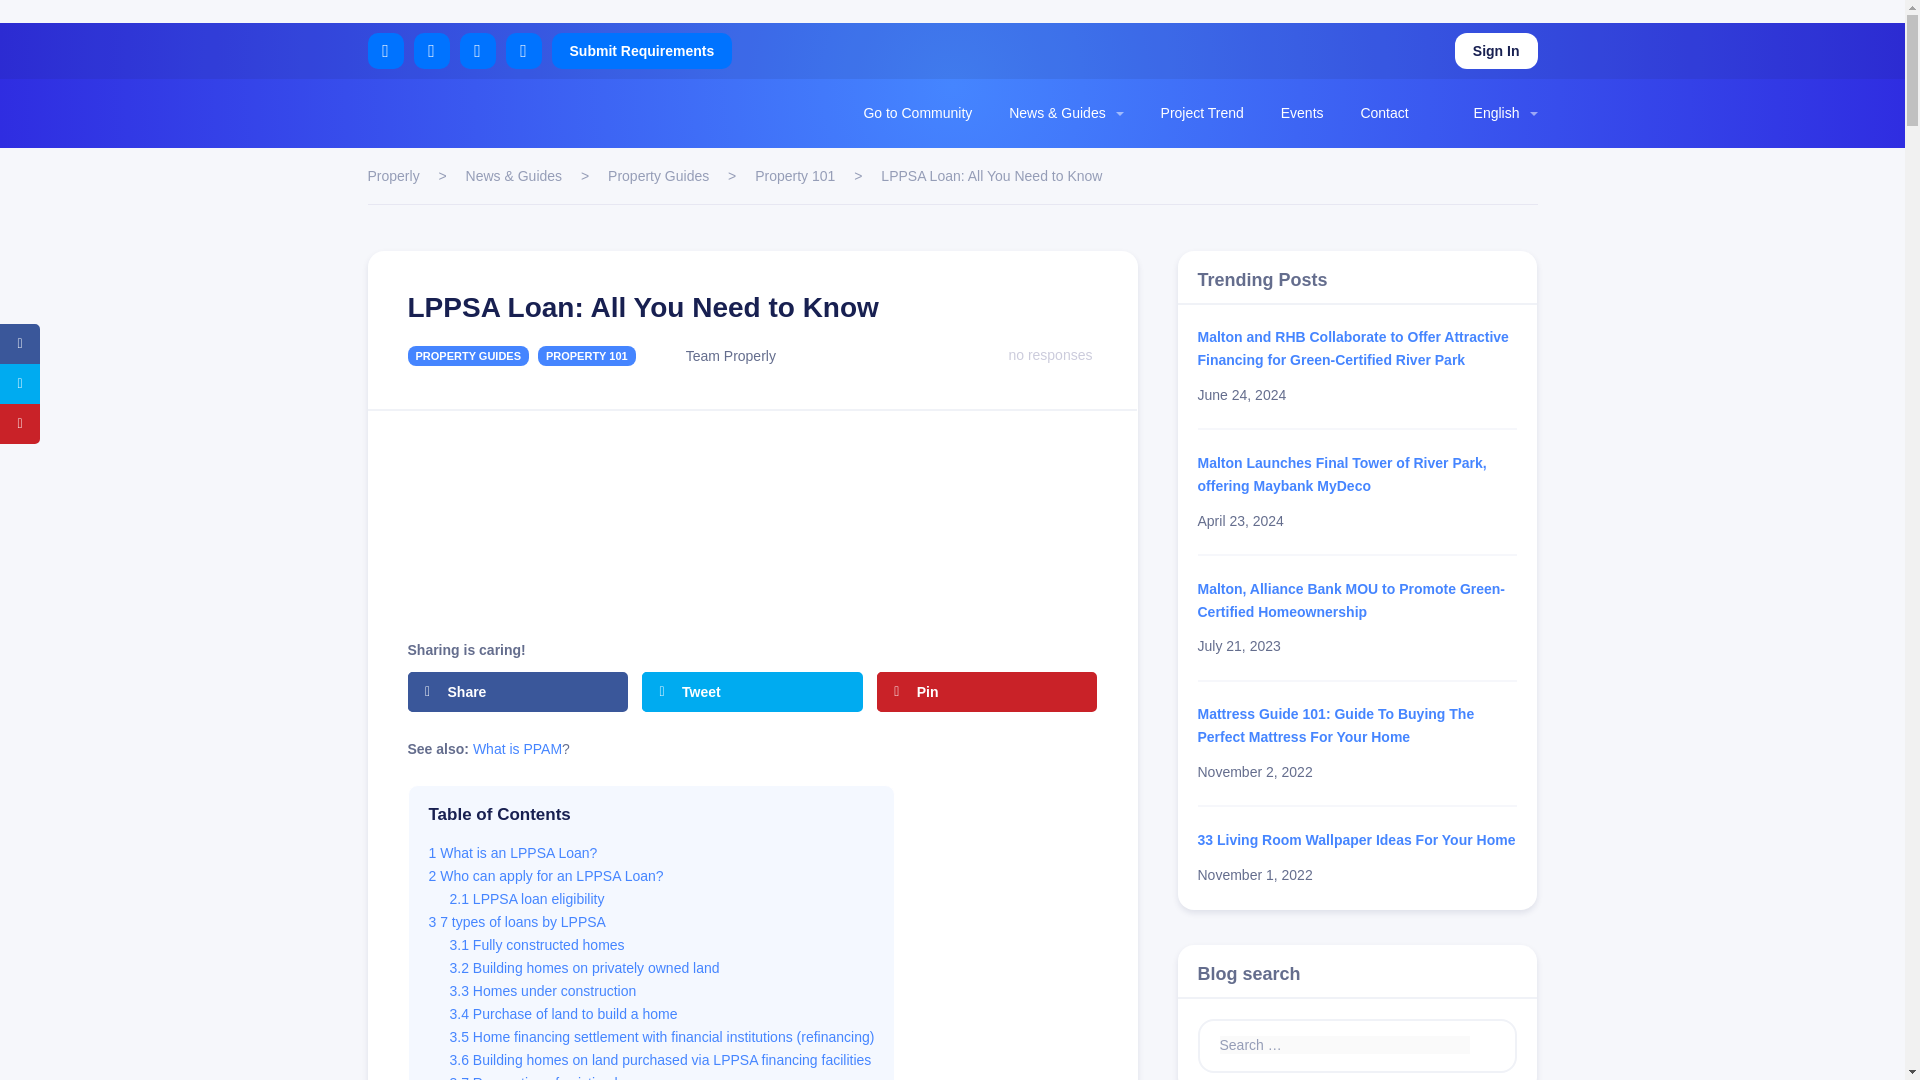 The height and width of the screenshot is (1080, 1920). What do you see at coordinates (1202, 112) in the screenshot?
I see `Project Trend` at bounding box center [1202, 112].